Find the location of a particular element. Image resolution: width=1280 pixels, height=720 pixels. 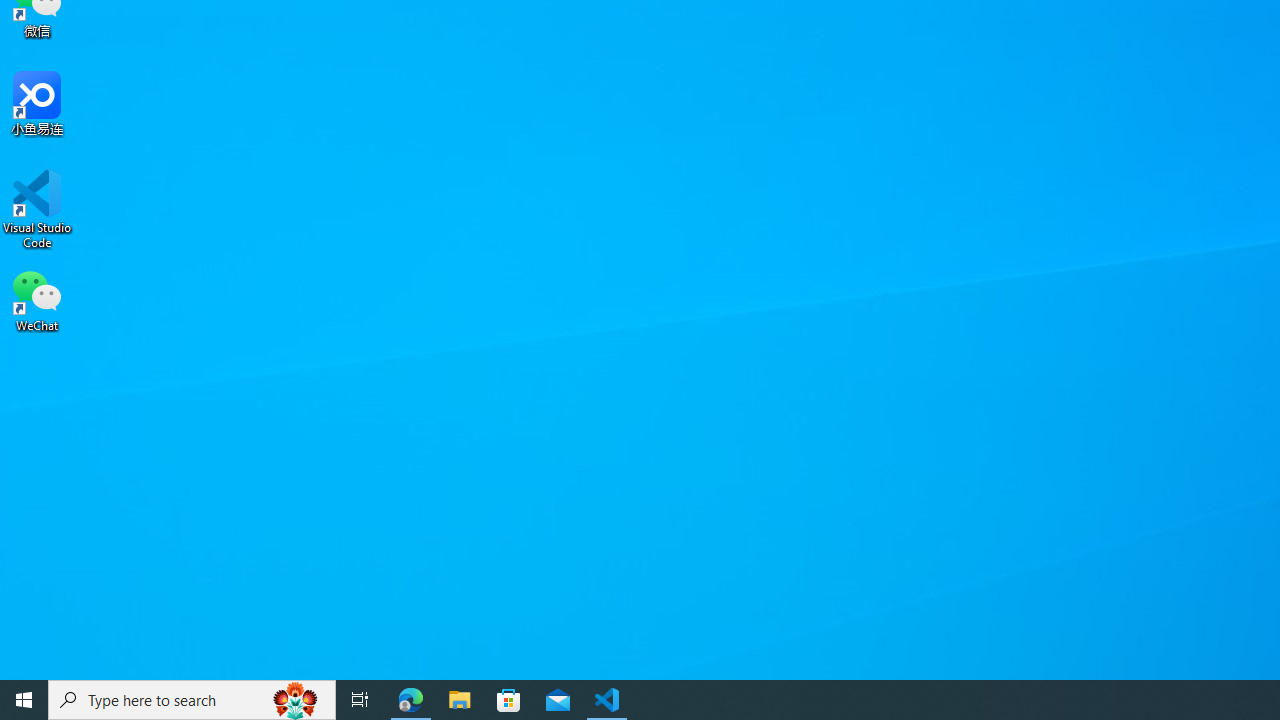

Visual Studio Code - 1 running window is located at coordinates (607, 700).